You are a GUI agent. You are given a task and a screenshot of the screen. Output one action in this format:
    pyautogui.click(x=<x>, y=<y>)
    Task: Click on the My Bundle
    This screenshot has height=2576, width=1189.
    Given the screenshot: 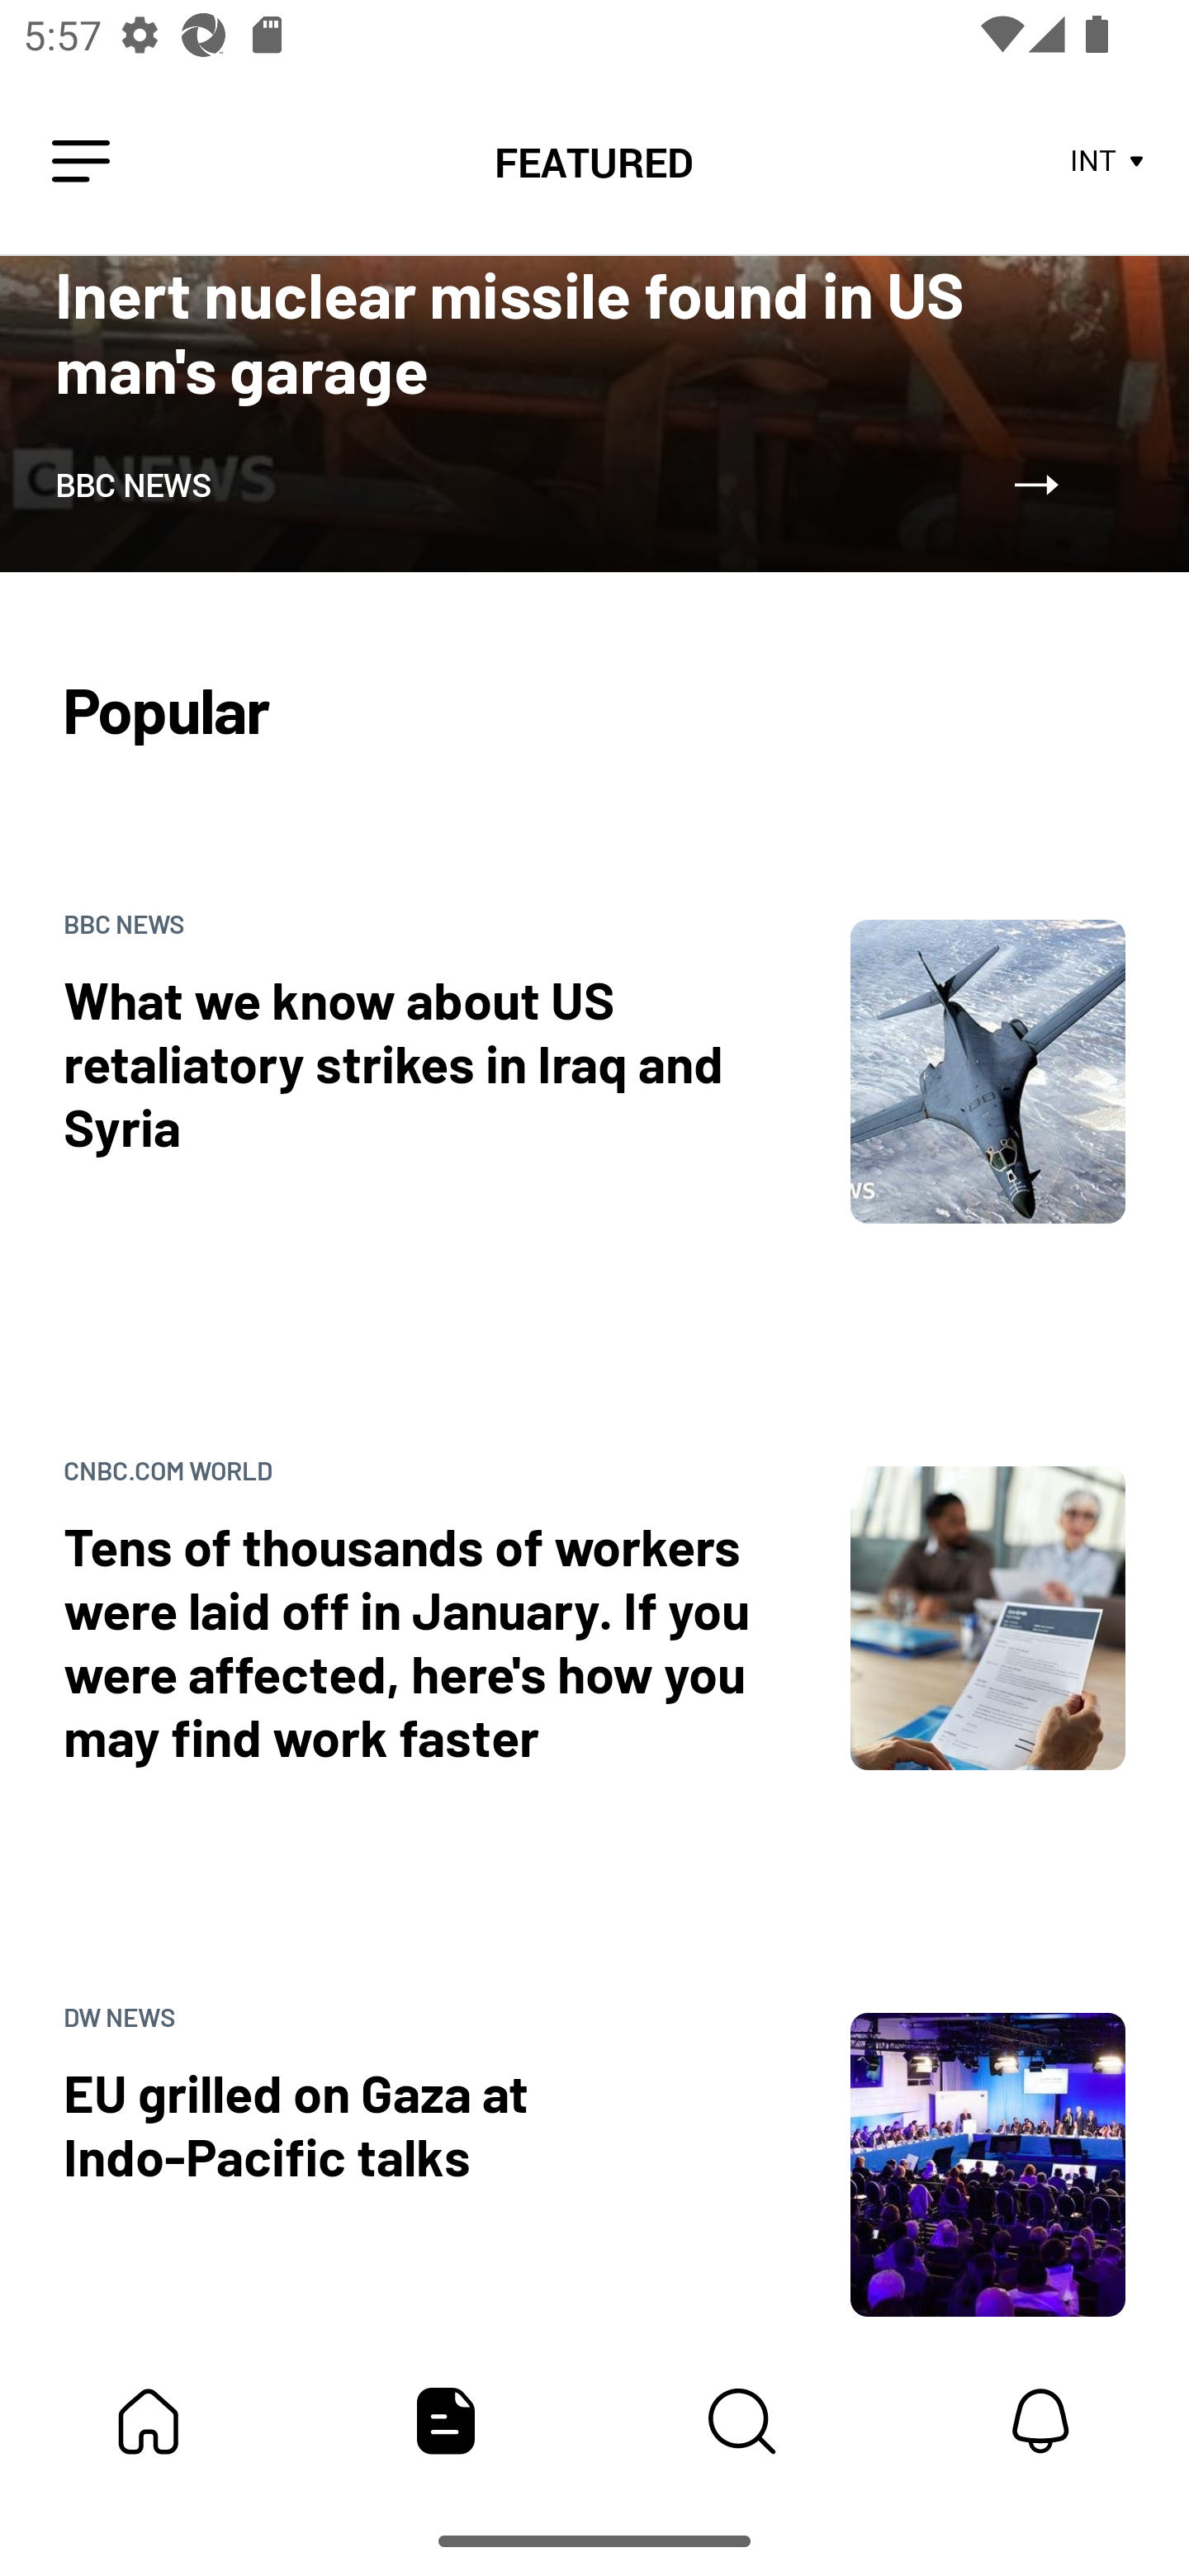 What is the action you would take?
    pyautogui.click(x=149, y=2421)
    